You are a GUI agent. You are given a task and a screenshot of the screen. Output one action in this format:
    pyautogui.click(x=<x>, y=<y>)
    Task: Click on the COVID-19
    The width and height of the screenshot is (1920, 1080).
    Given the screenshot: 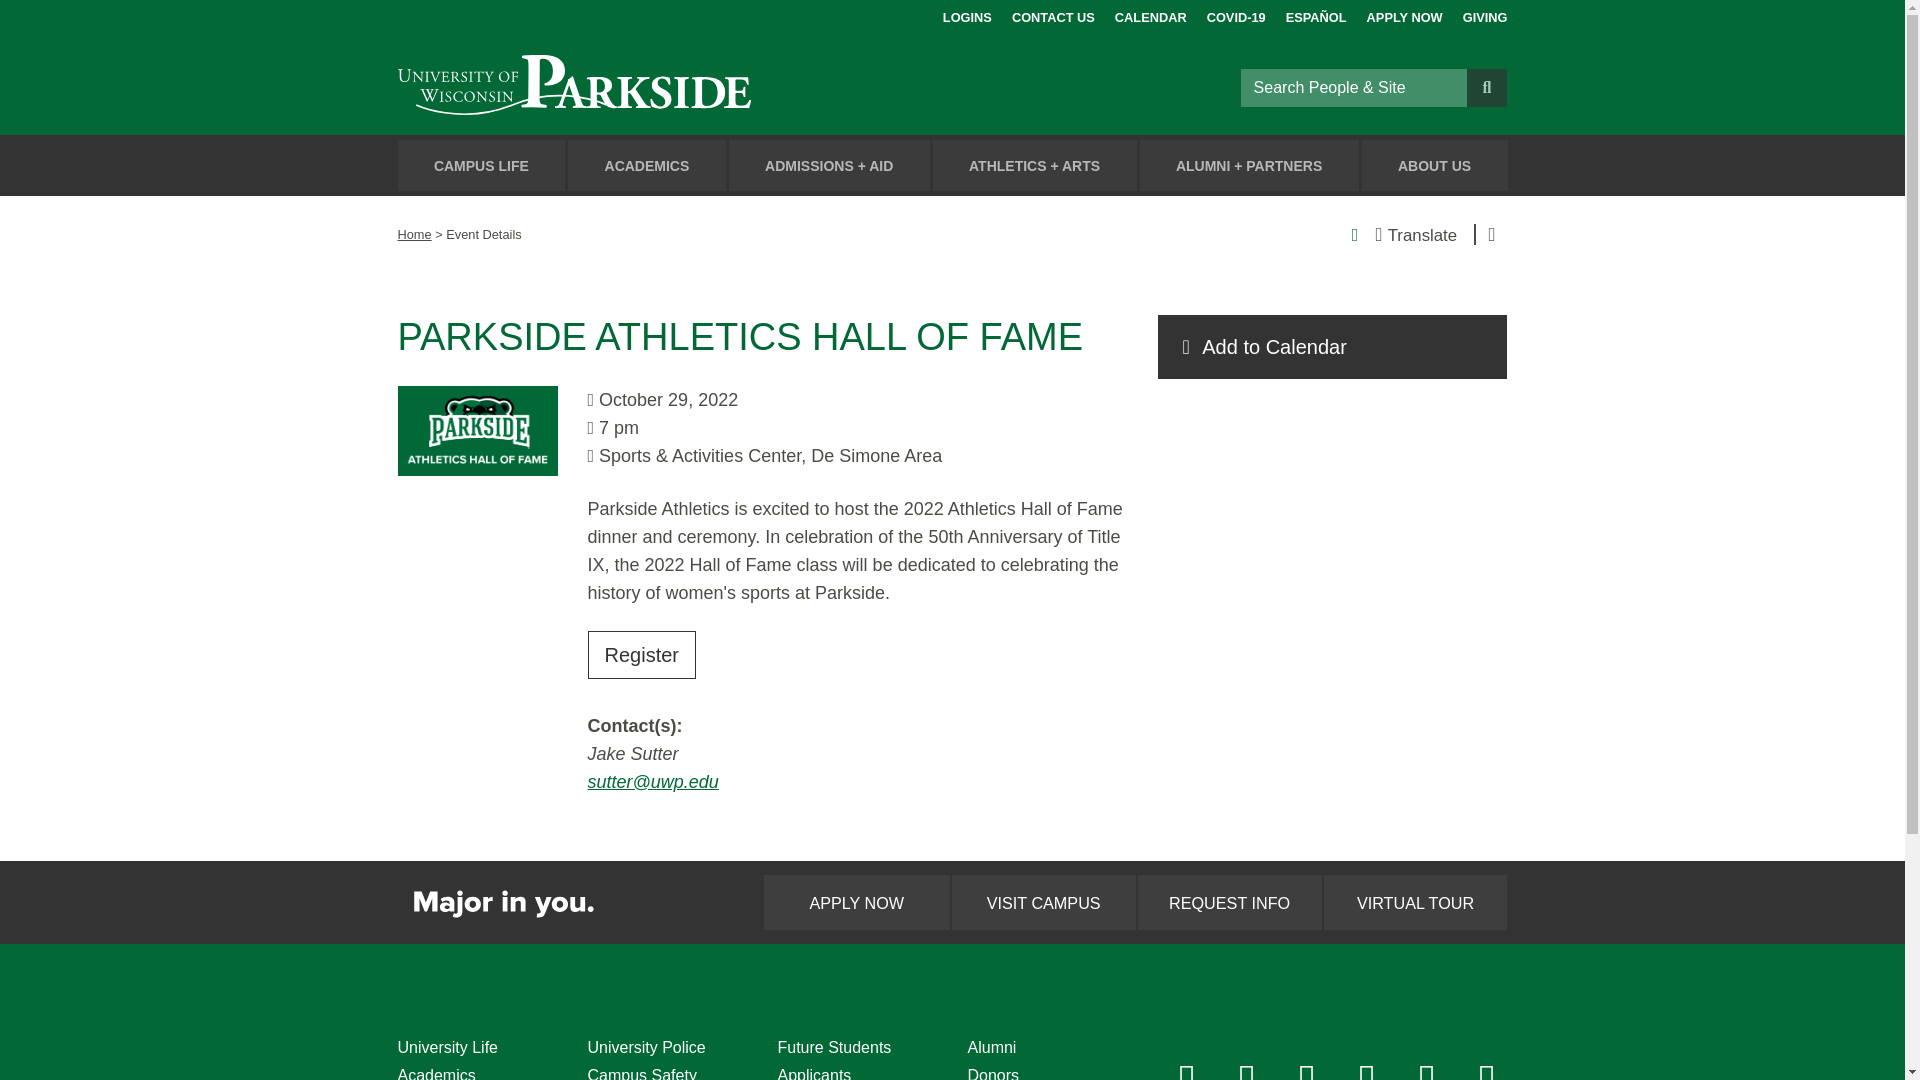 What is the action you would take?
    pyautogui.click(x=1236, y=14)
    